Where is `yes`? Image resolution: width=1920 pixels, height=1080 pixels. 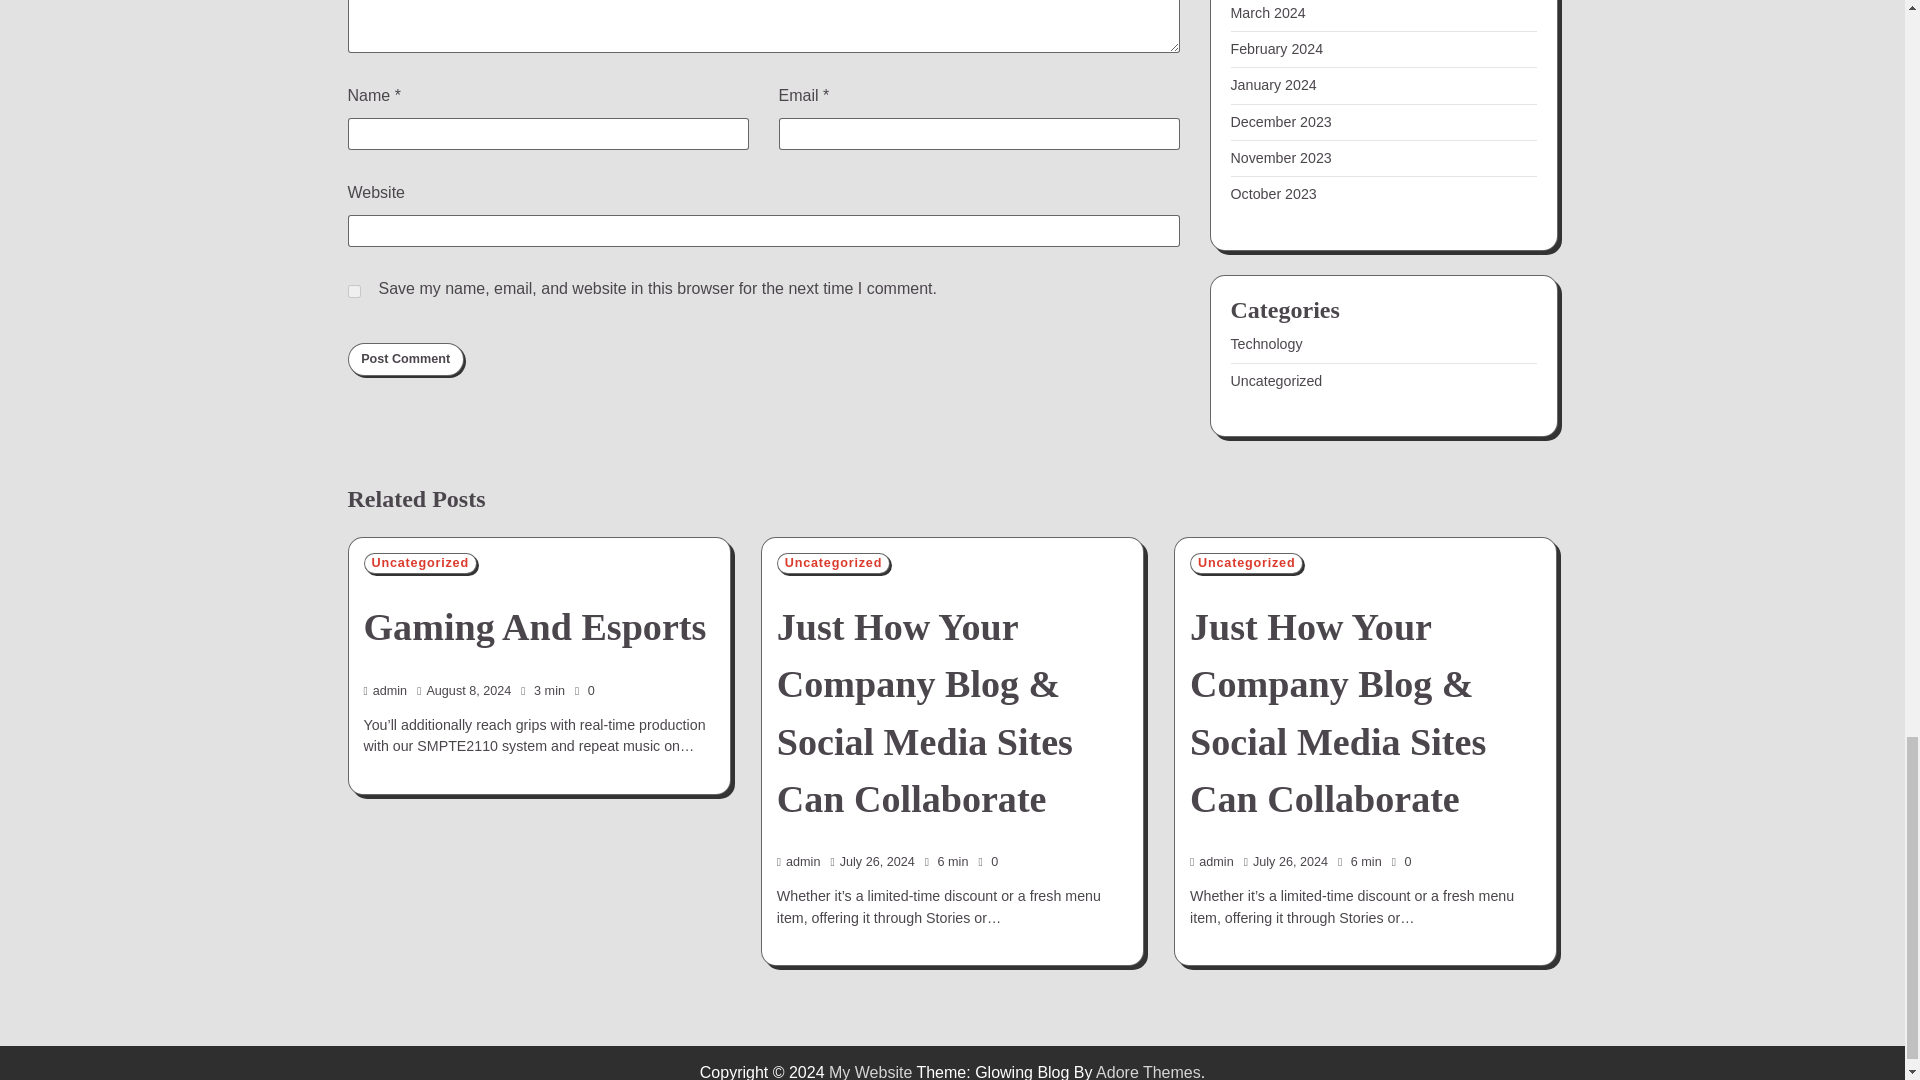
yes is located at coordinates (354, 292).